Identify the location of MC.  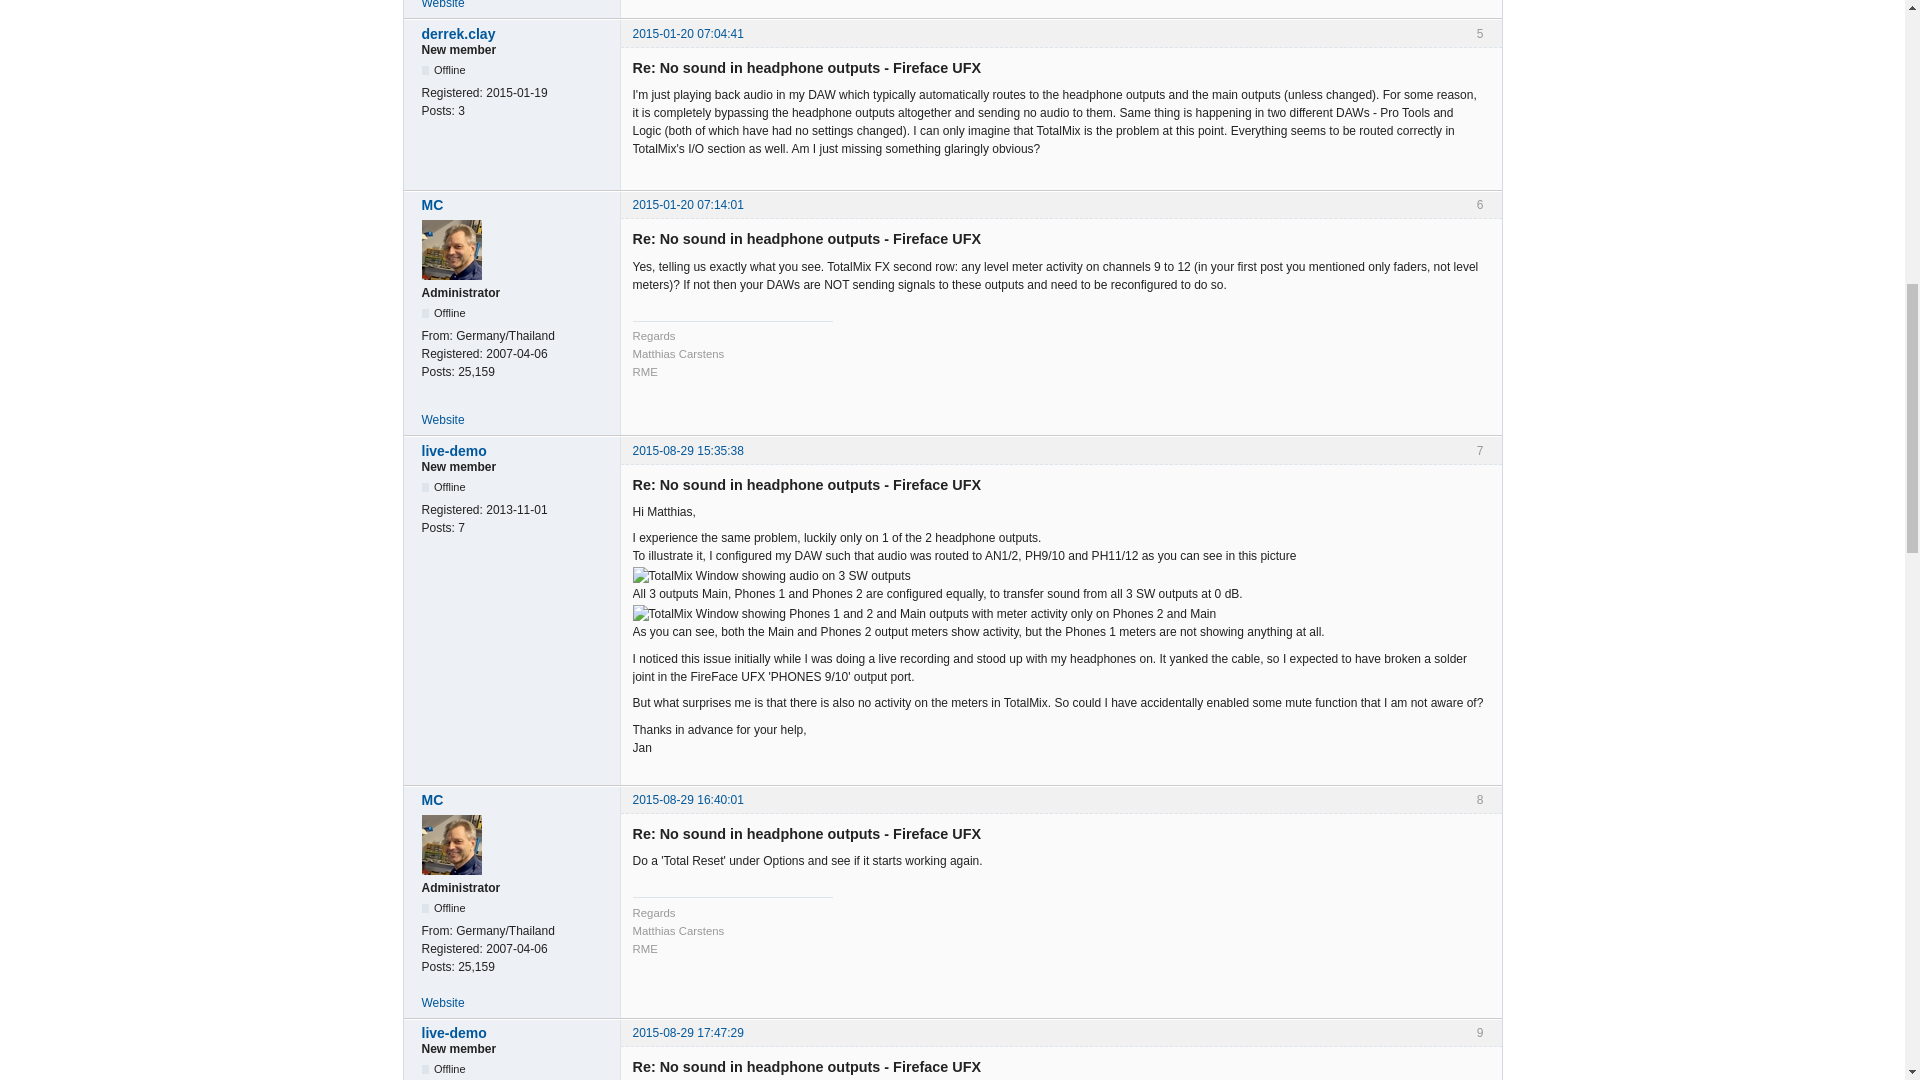
(515, 204).